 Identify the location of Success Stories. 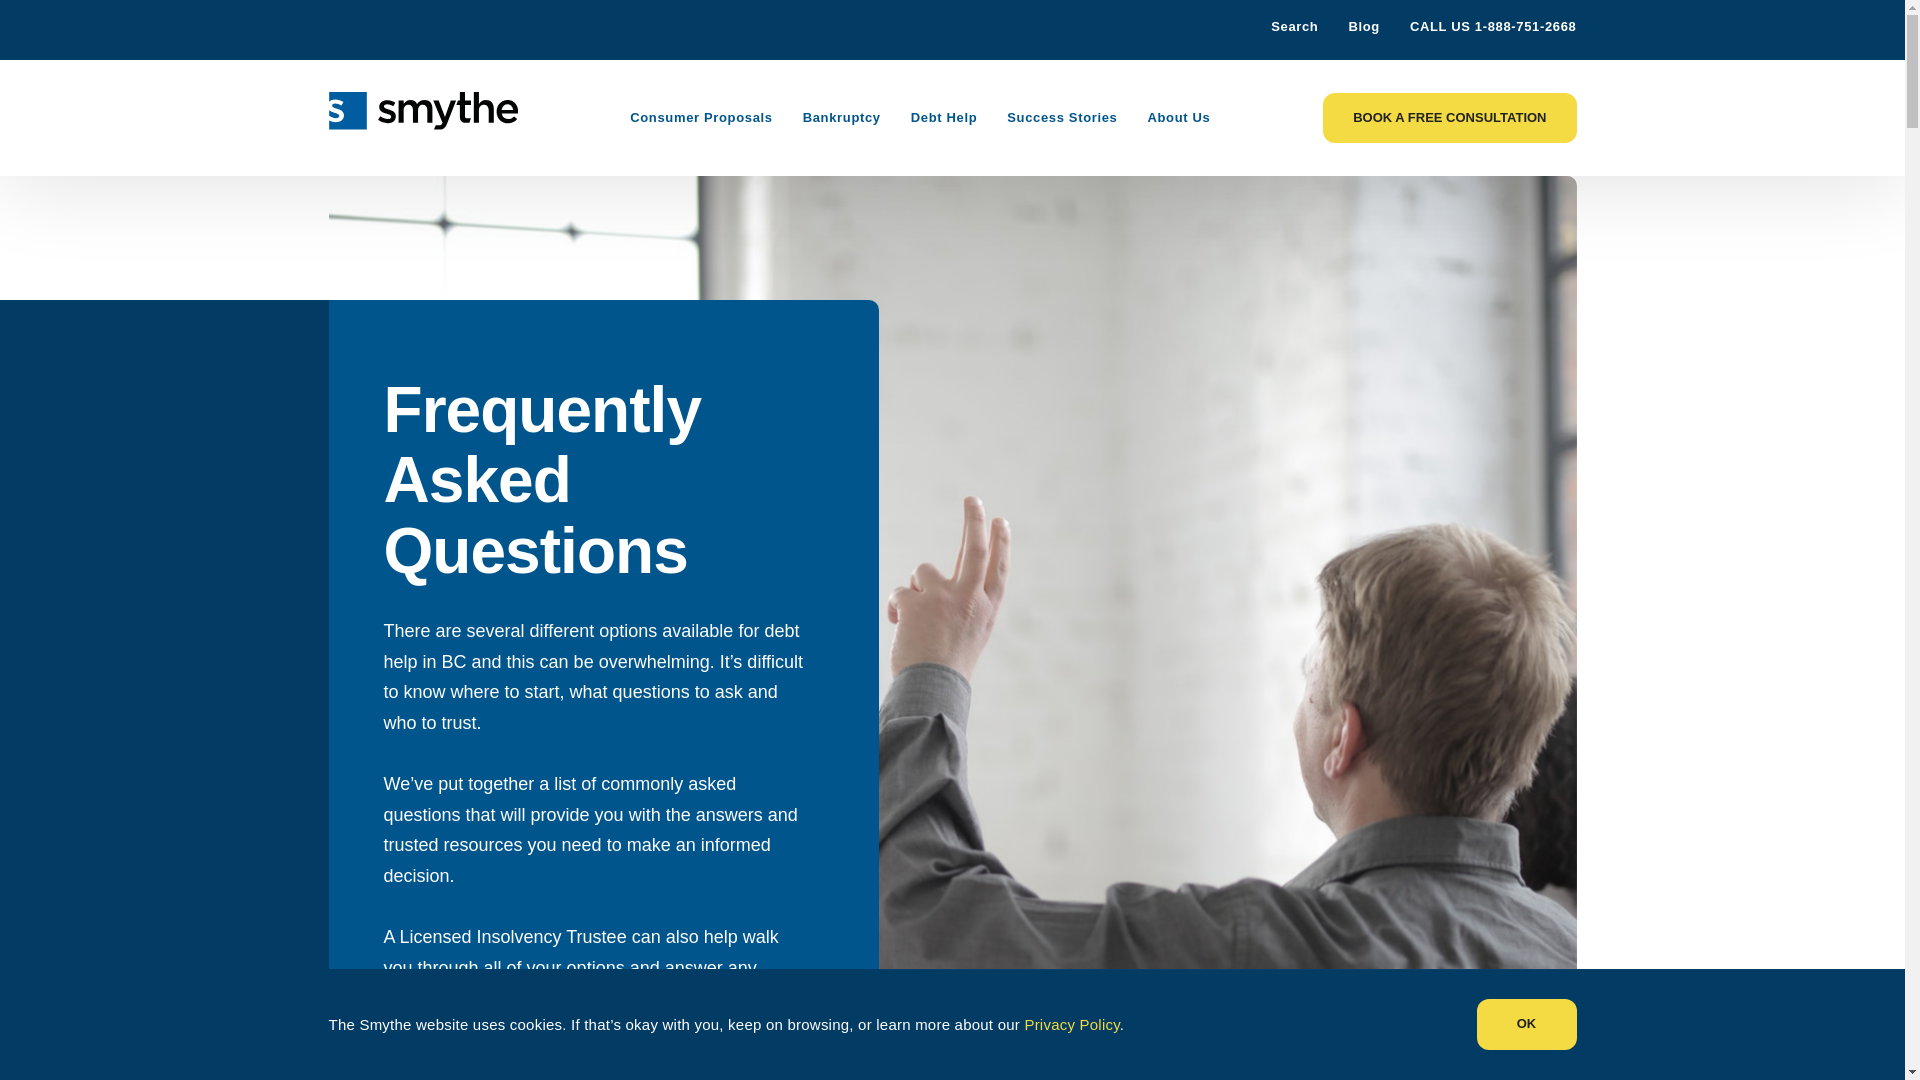
(1062, 118).